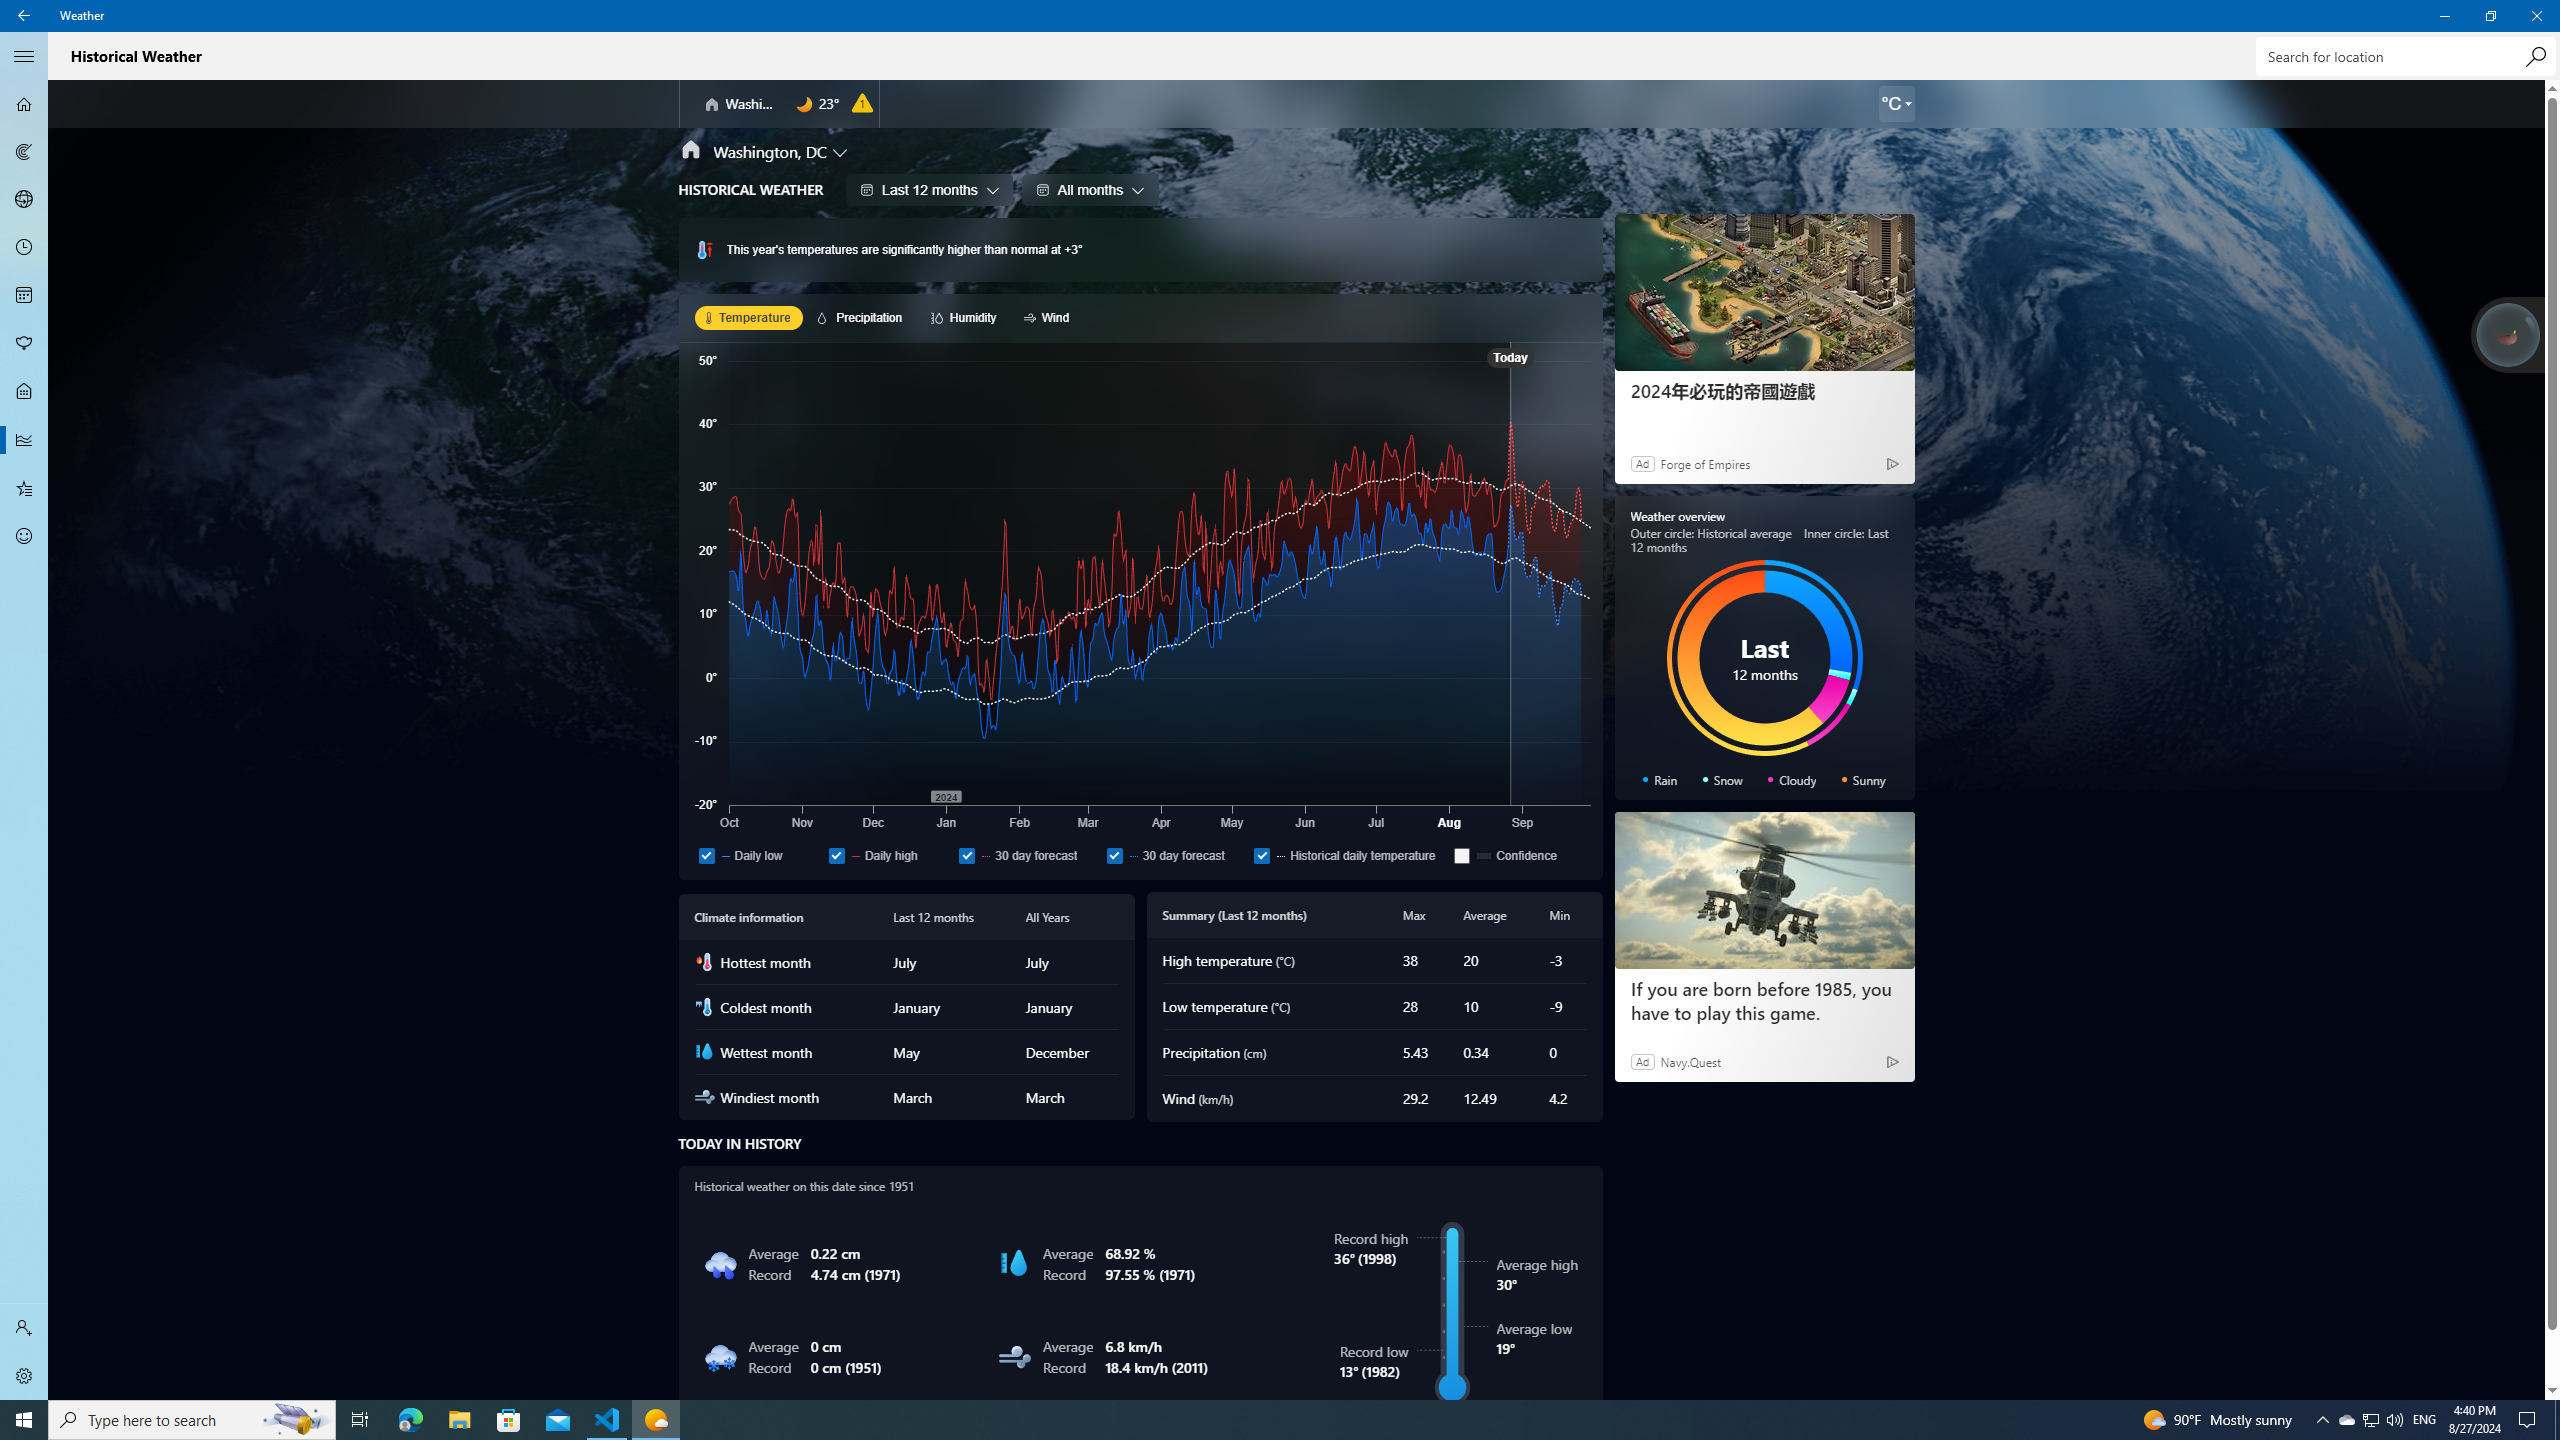 The image size is (2560, 1440). Describe the element at coordinates (24, 104) in the screenshot. I see `Search for location` at that location.